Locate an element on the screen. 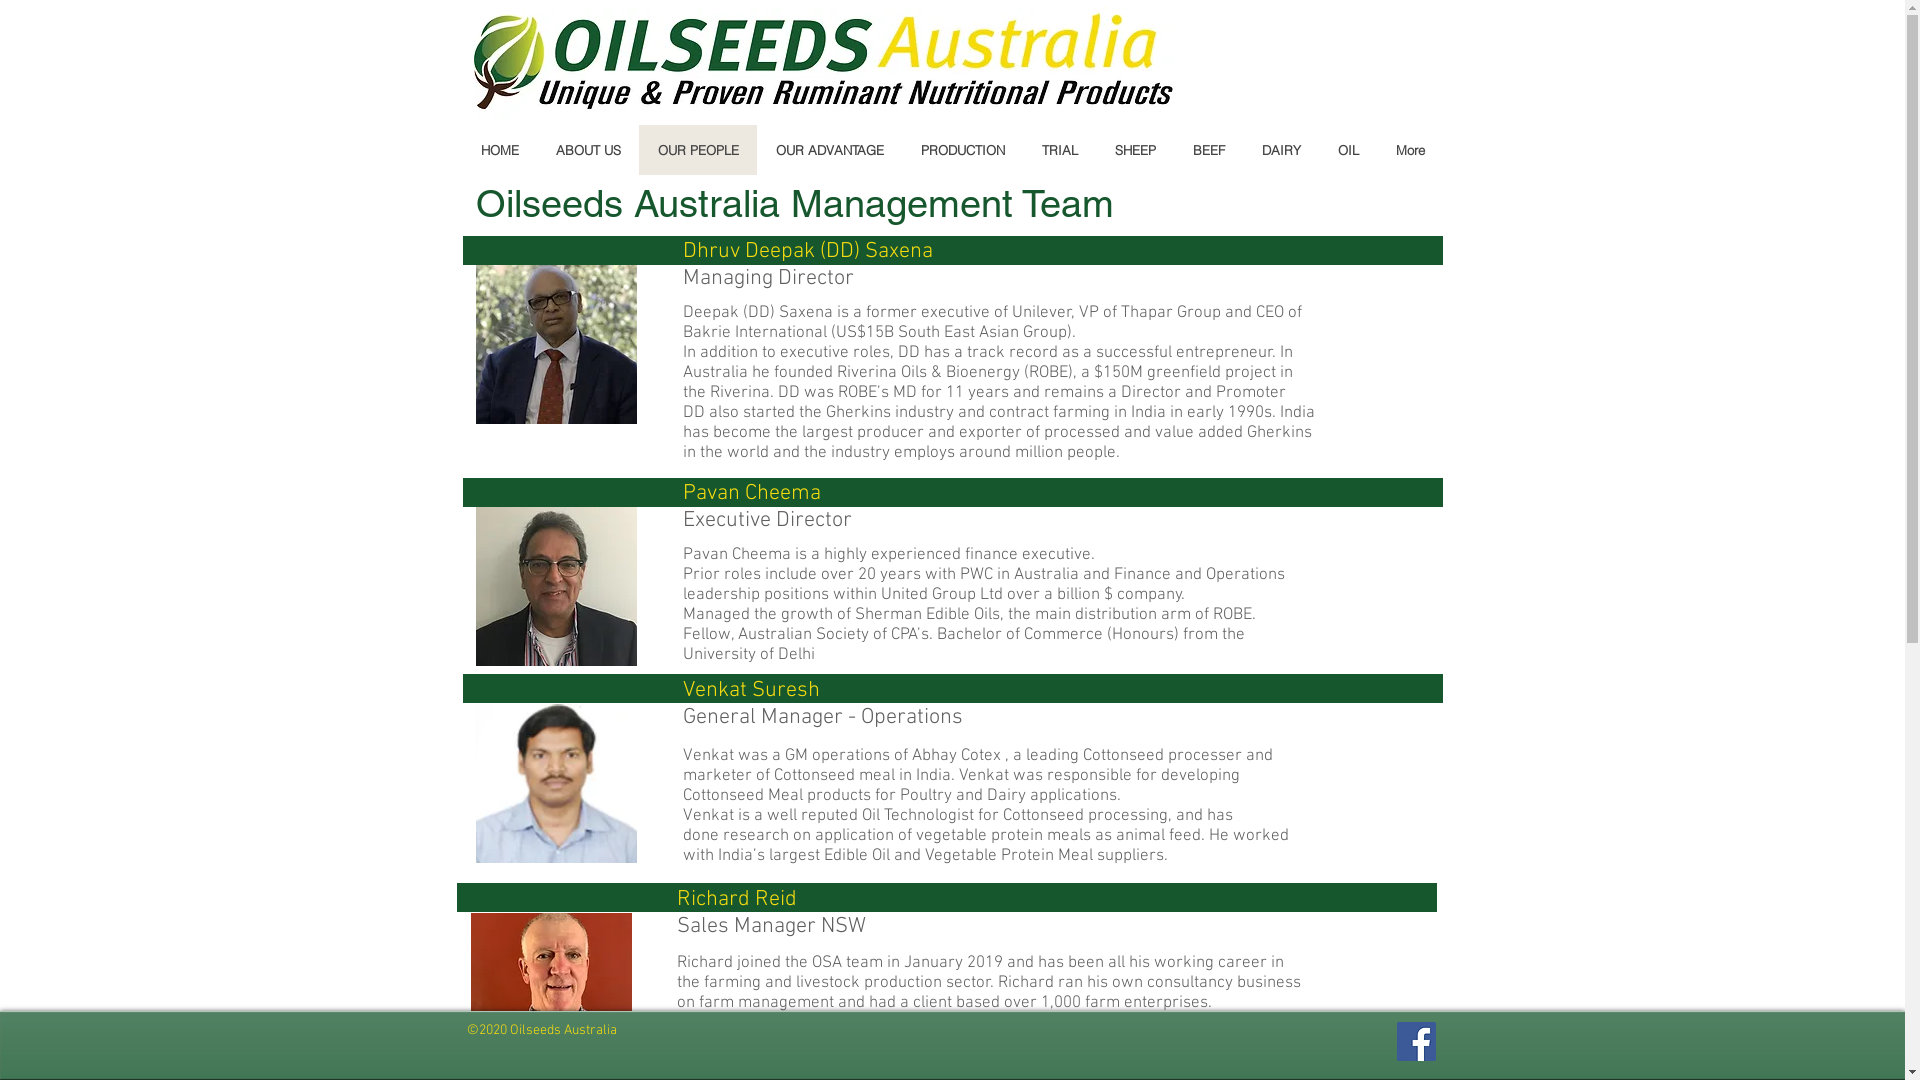  OUR PEOPLE is located at coordinates (697, 150).